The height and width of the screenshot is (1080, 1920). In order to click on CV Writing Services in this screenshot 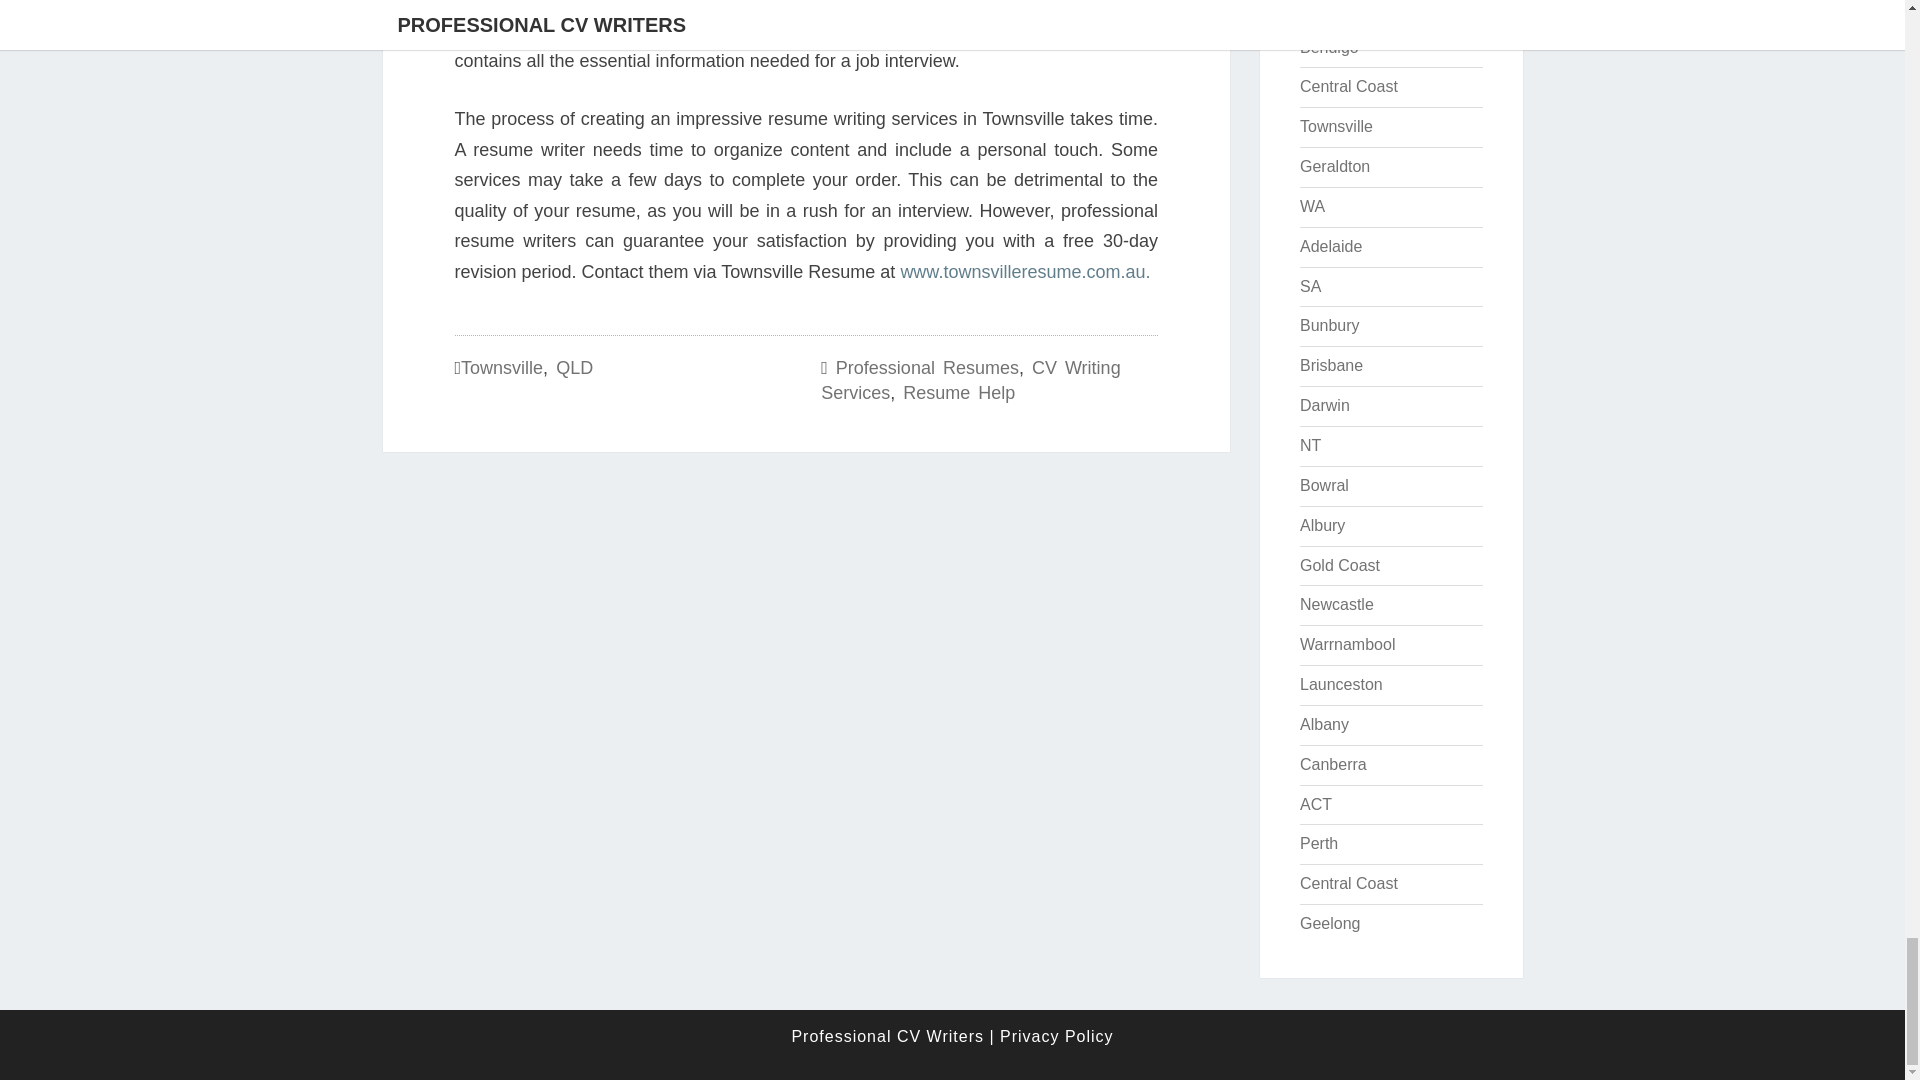, I will do `click(970, 380)`.